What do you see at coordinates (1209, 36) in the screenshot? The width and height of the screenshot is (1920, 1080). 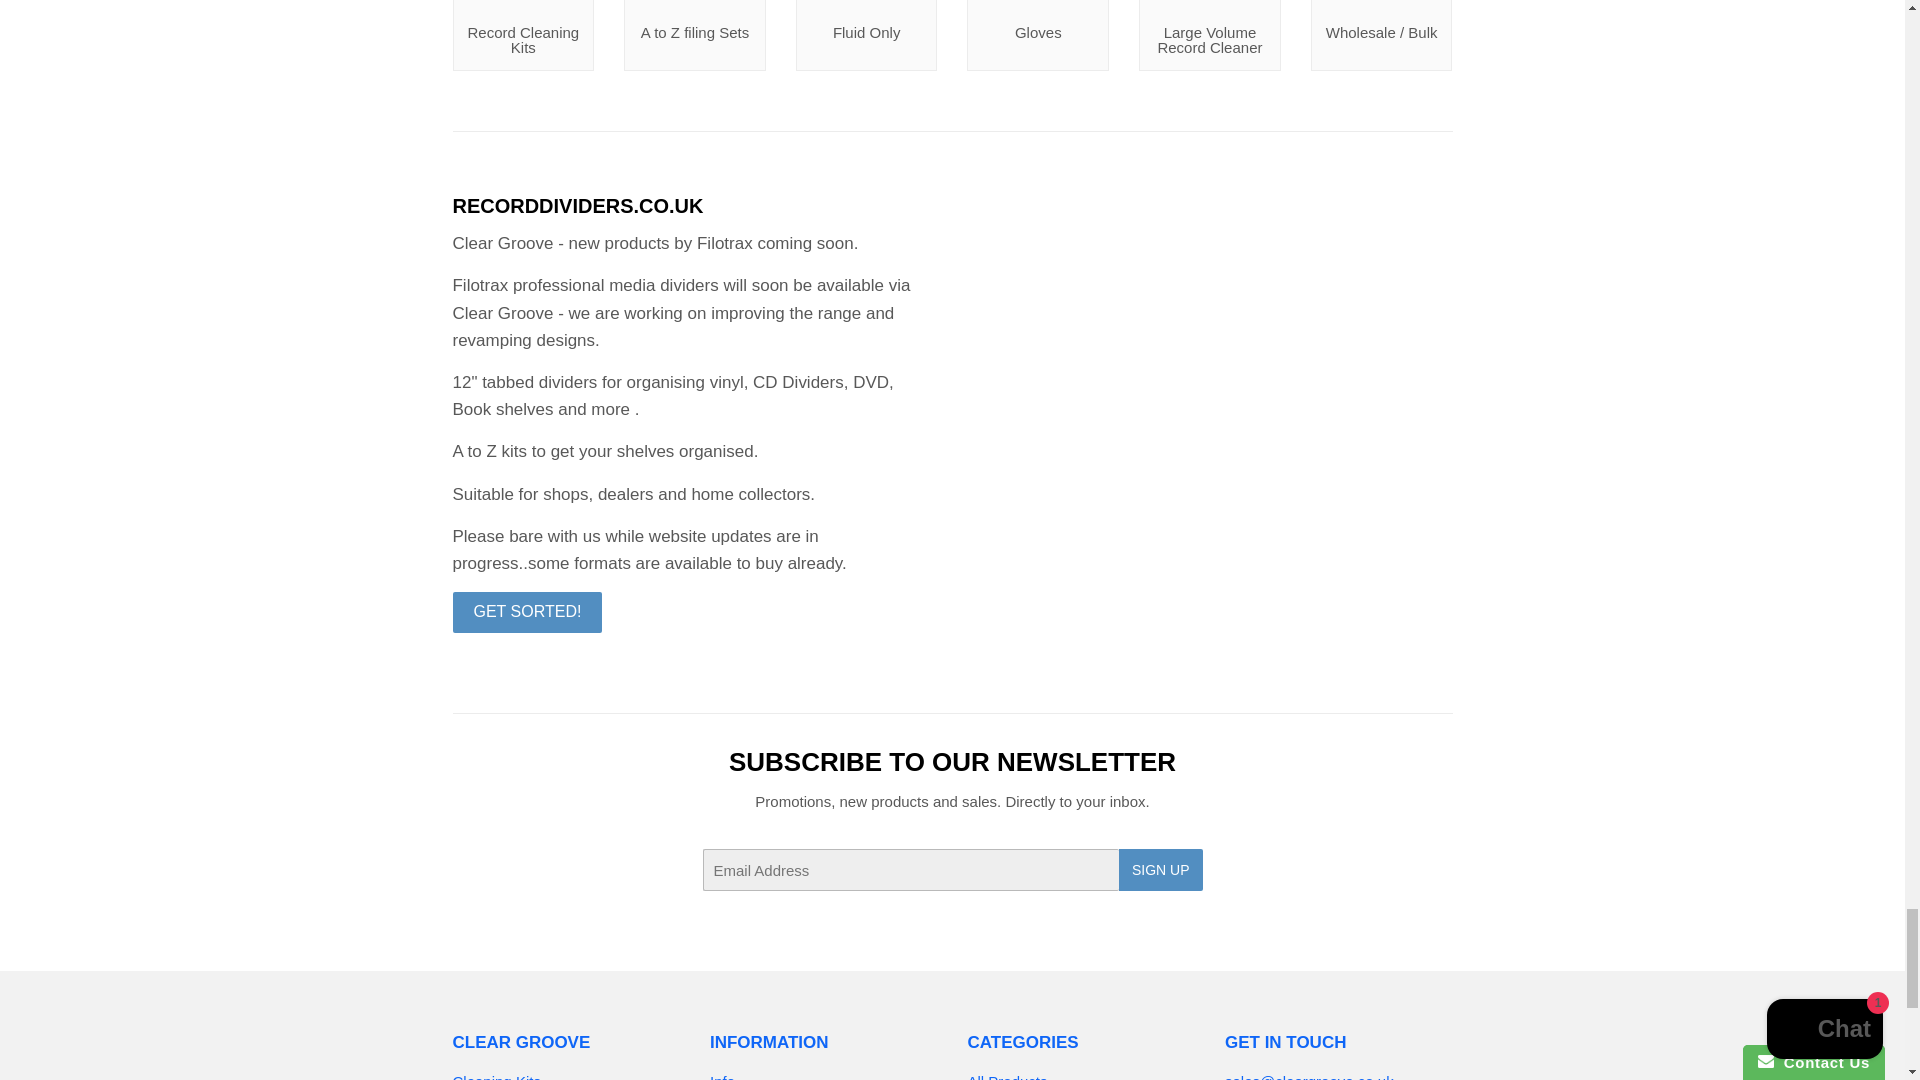 I see `Browse our Large Volume Record Cleaner collection` at bounding box center [1209, 36].